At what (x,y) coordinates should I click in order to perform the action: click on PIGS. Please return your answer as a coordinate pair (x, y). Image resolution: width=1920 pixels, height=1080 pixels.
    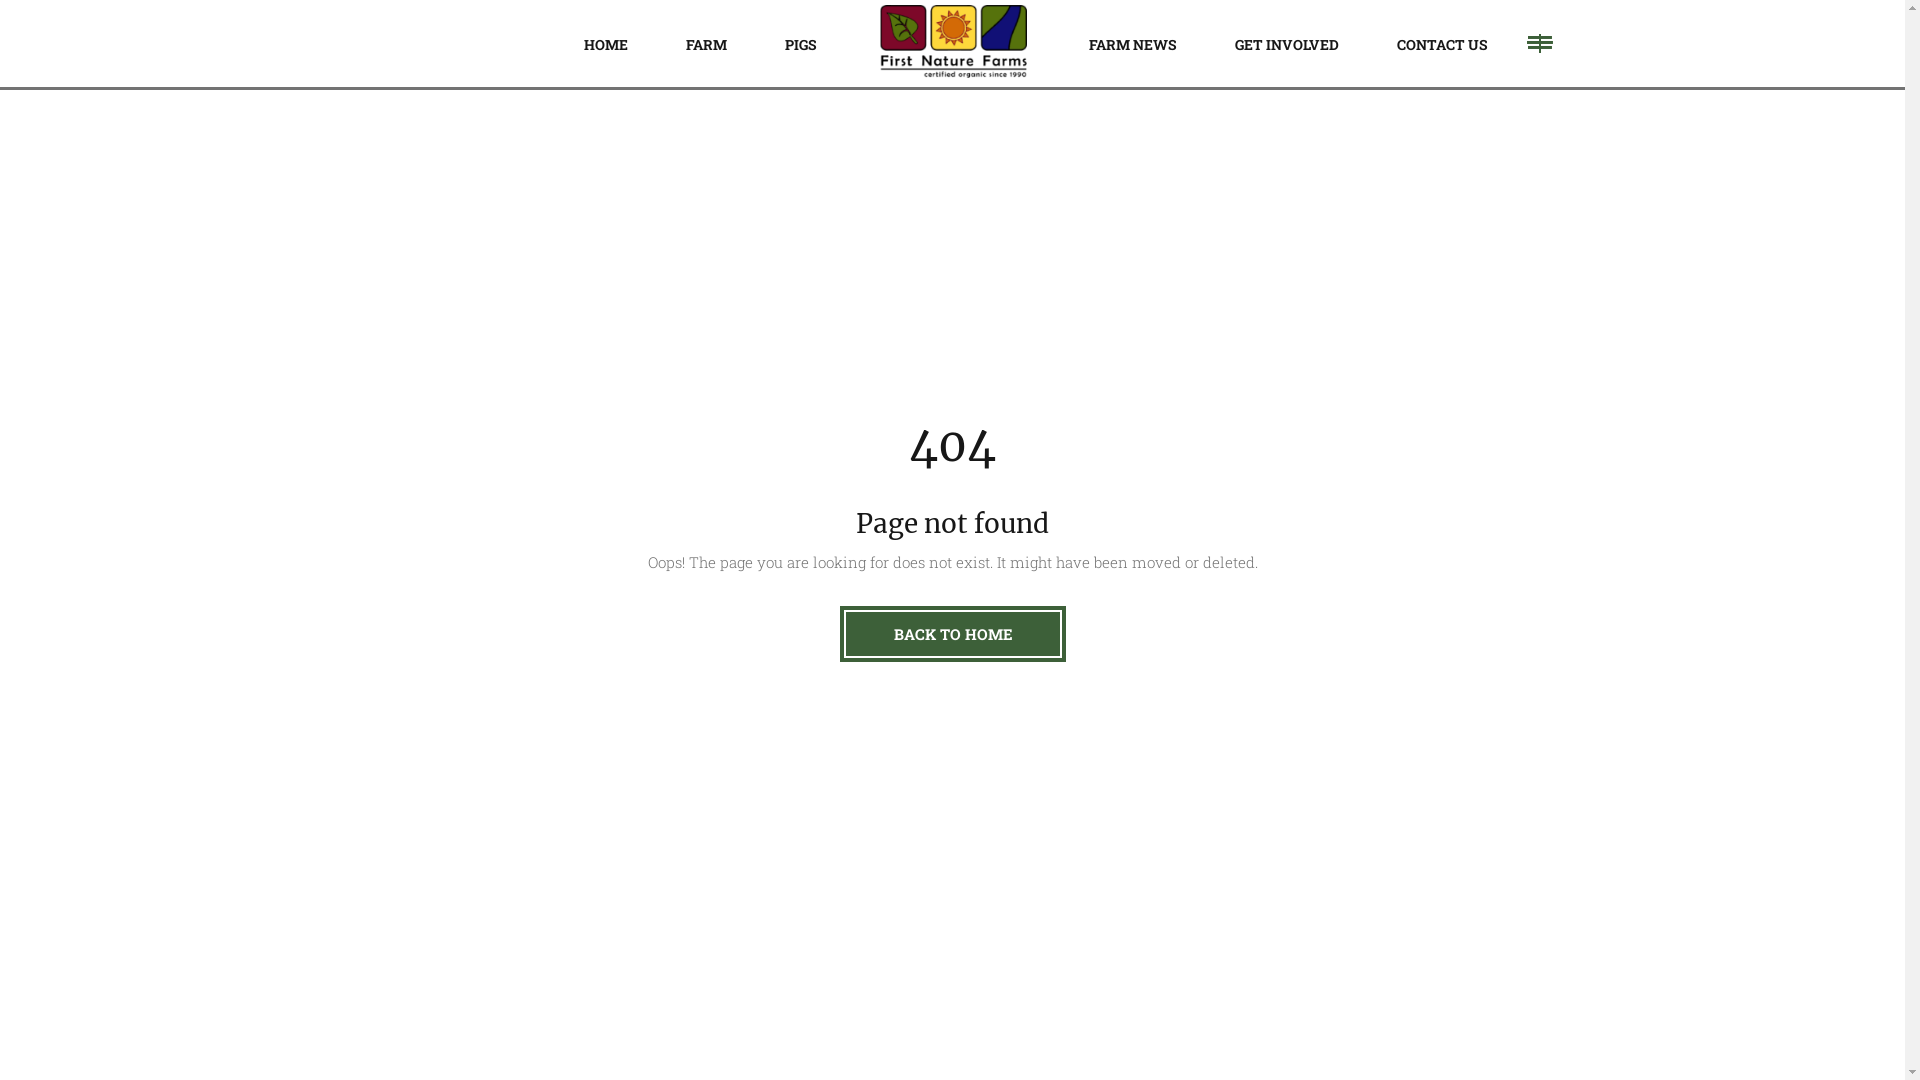
    Looking at the image, I should click on (801, 44).